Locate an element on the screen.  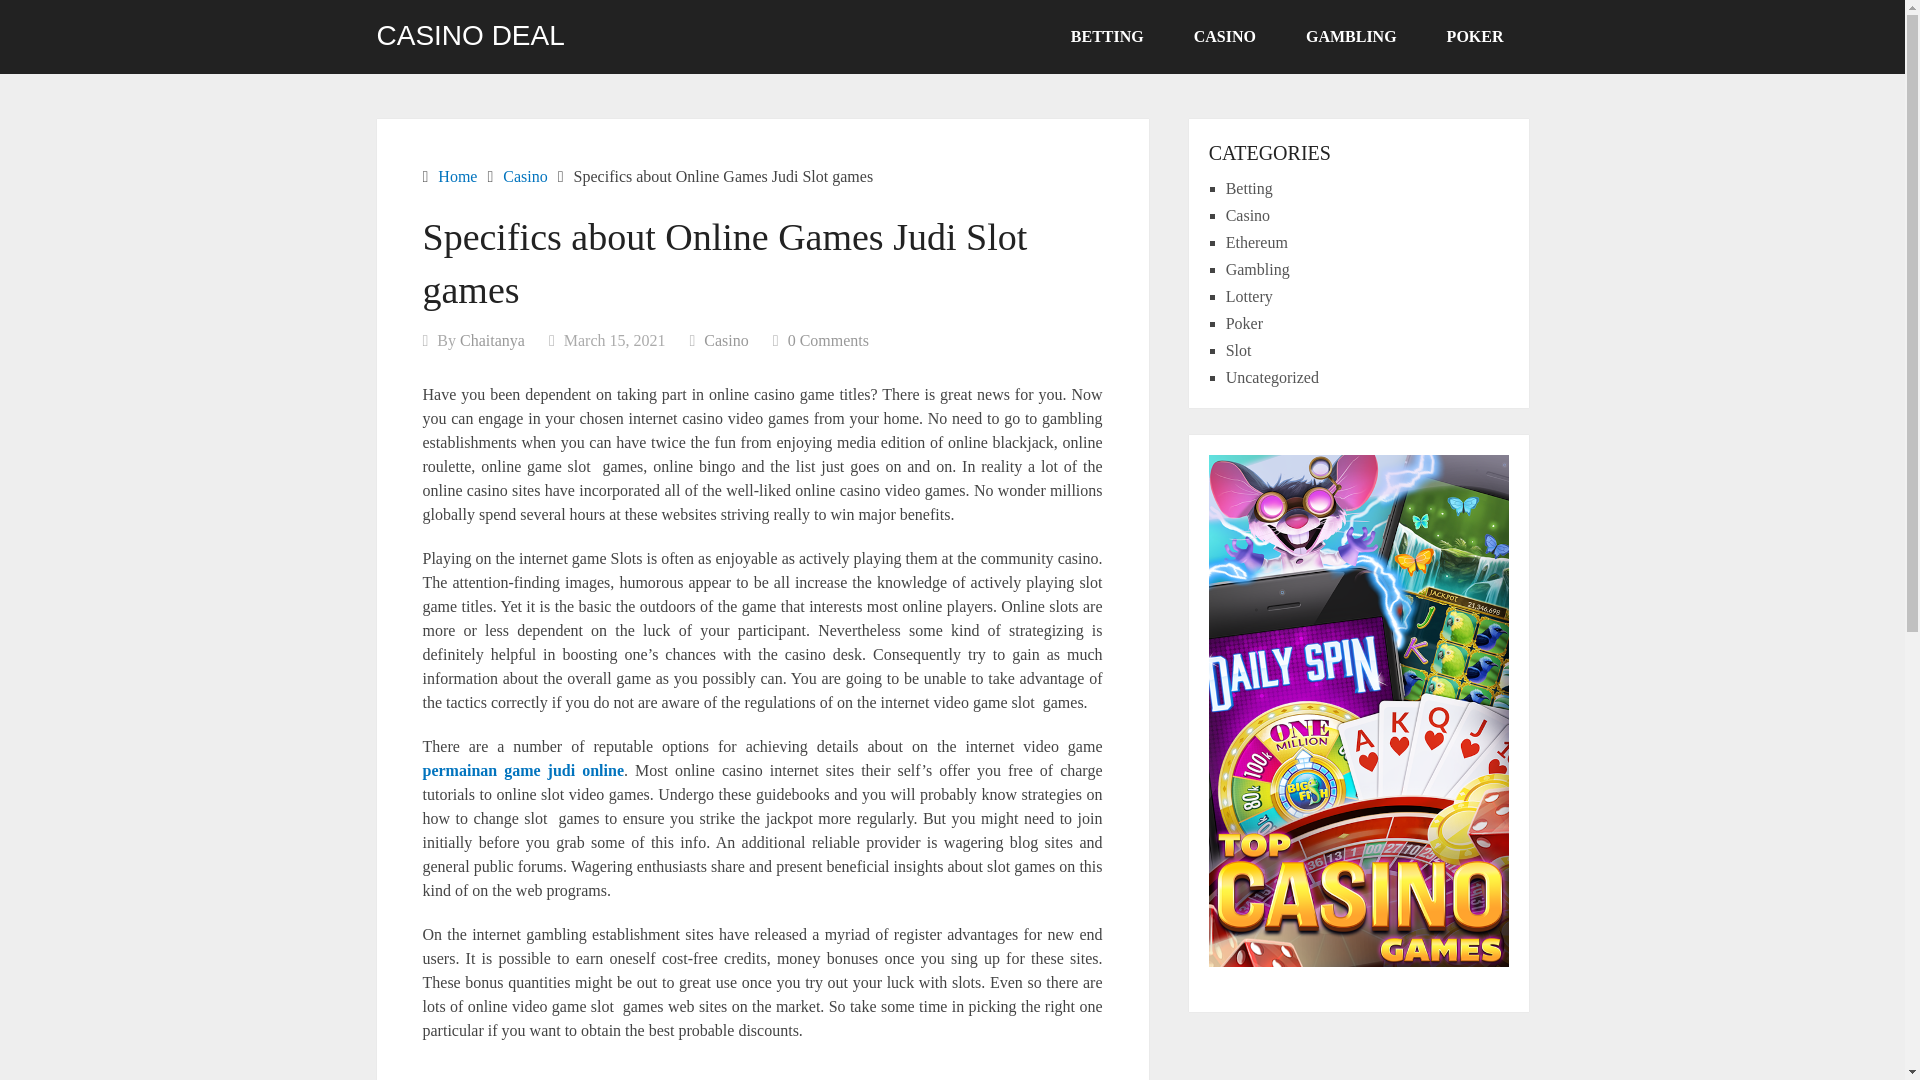
0 Comments is located at coordinates (828, 340).